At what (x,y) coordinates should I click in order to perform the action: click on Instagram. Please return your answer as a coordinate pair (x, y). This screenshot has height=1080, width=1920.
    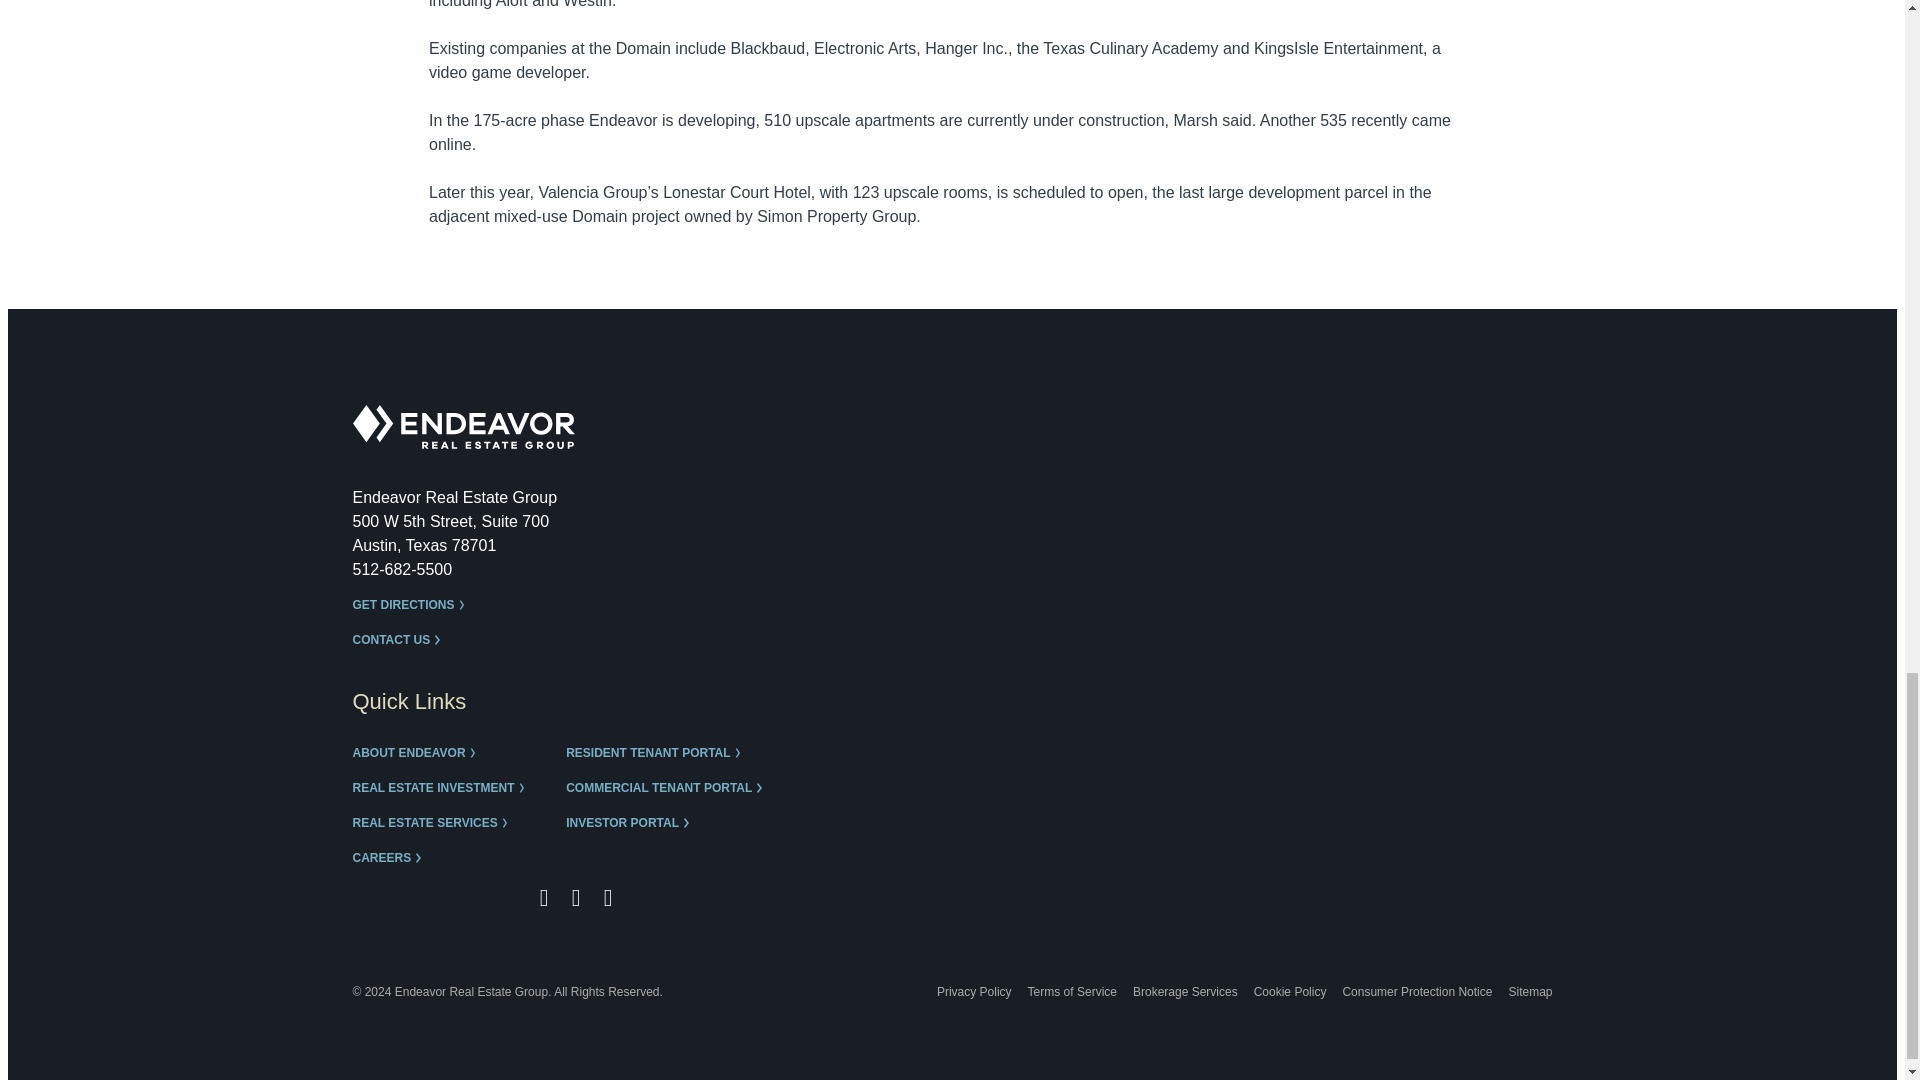
    Looking at the image, I should click on (576, 898).